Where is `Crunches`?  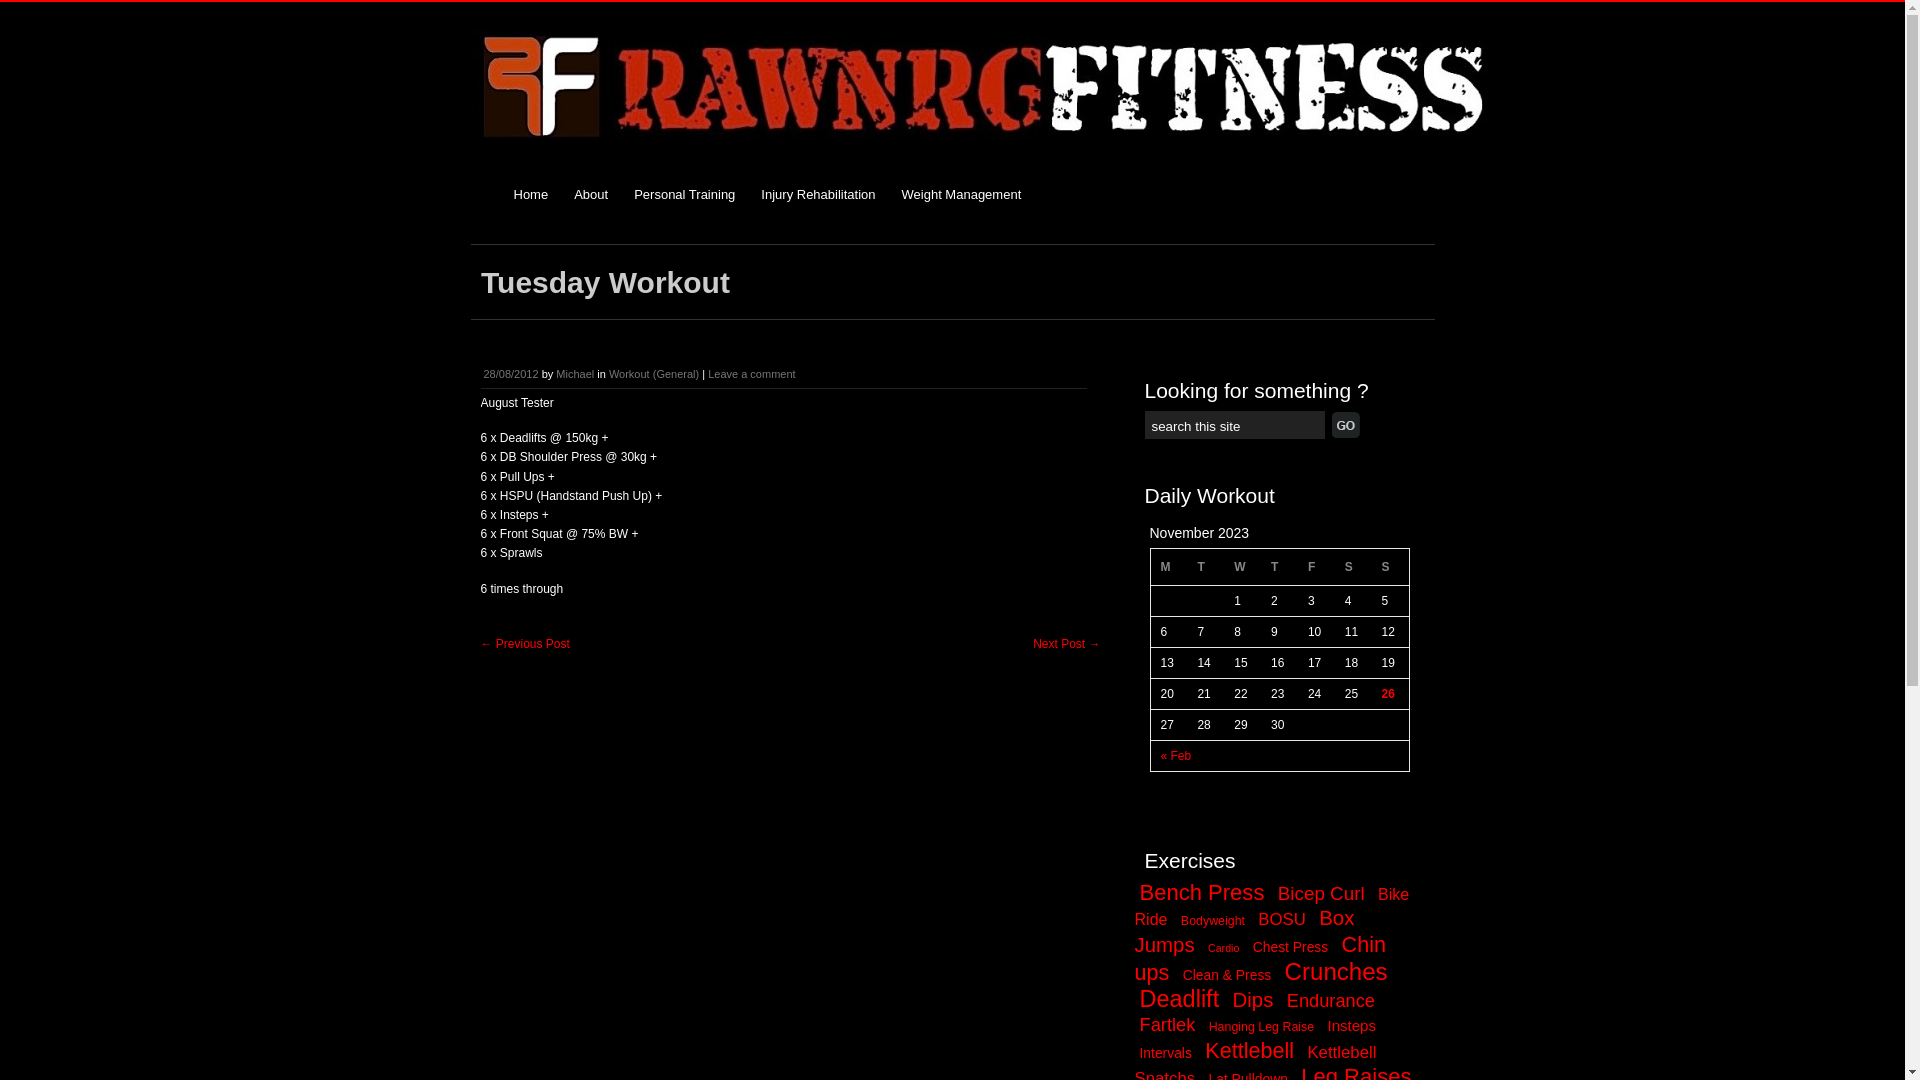
Crunches is located at coordinates (1336, 972).